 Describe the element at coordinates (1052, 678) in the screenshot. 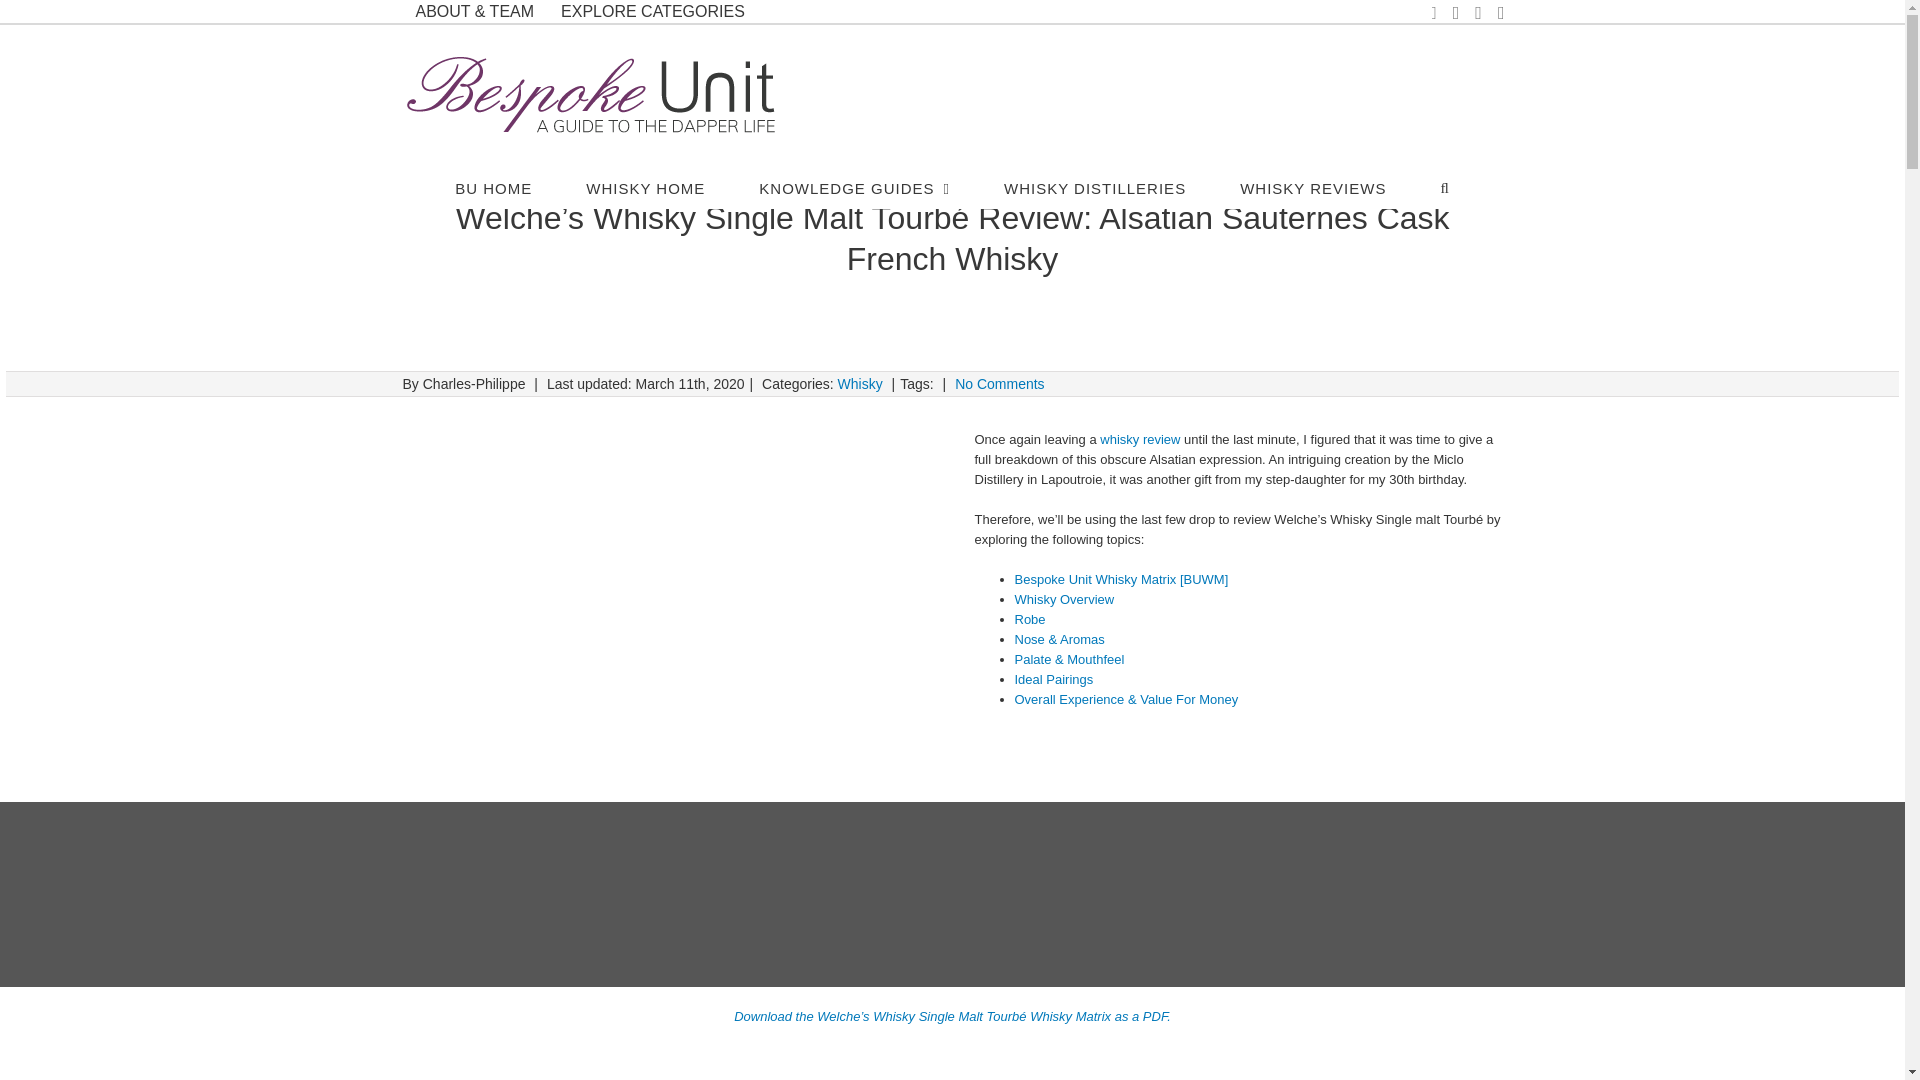

I see `Ideal Pairings` at that location.